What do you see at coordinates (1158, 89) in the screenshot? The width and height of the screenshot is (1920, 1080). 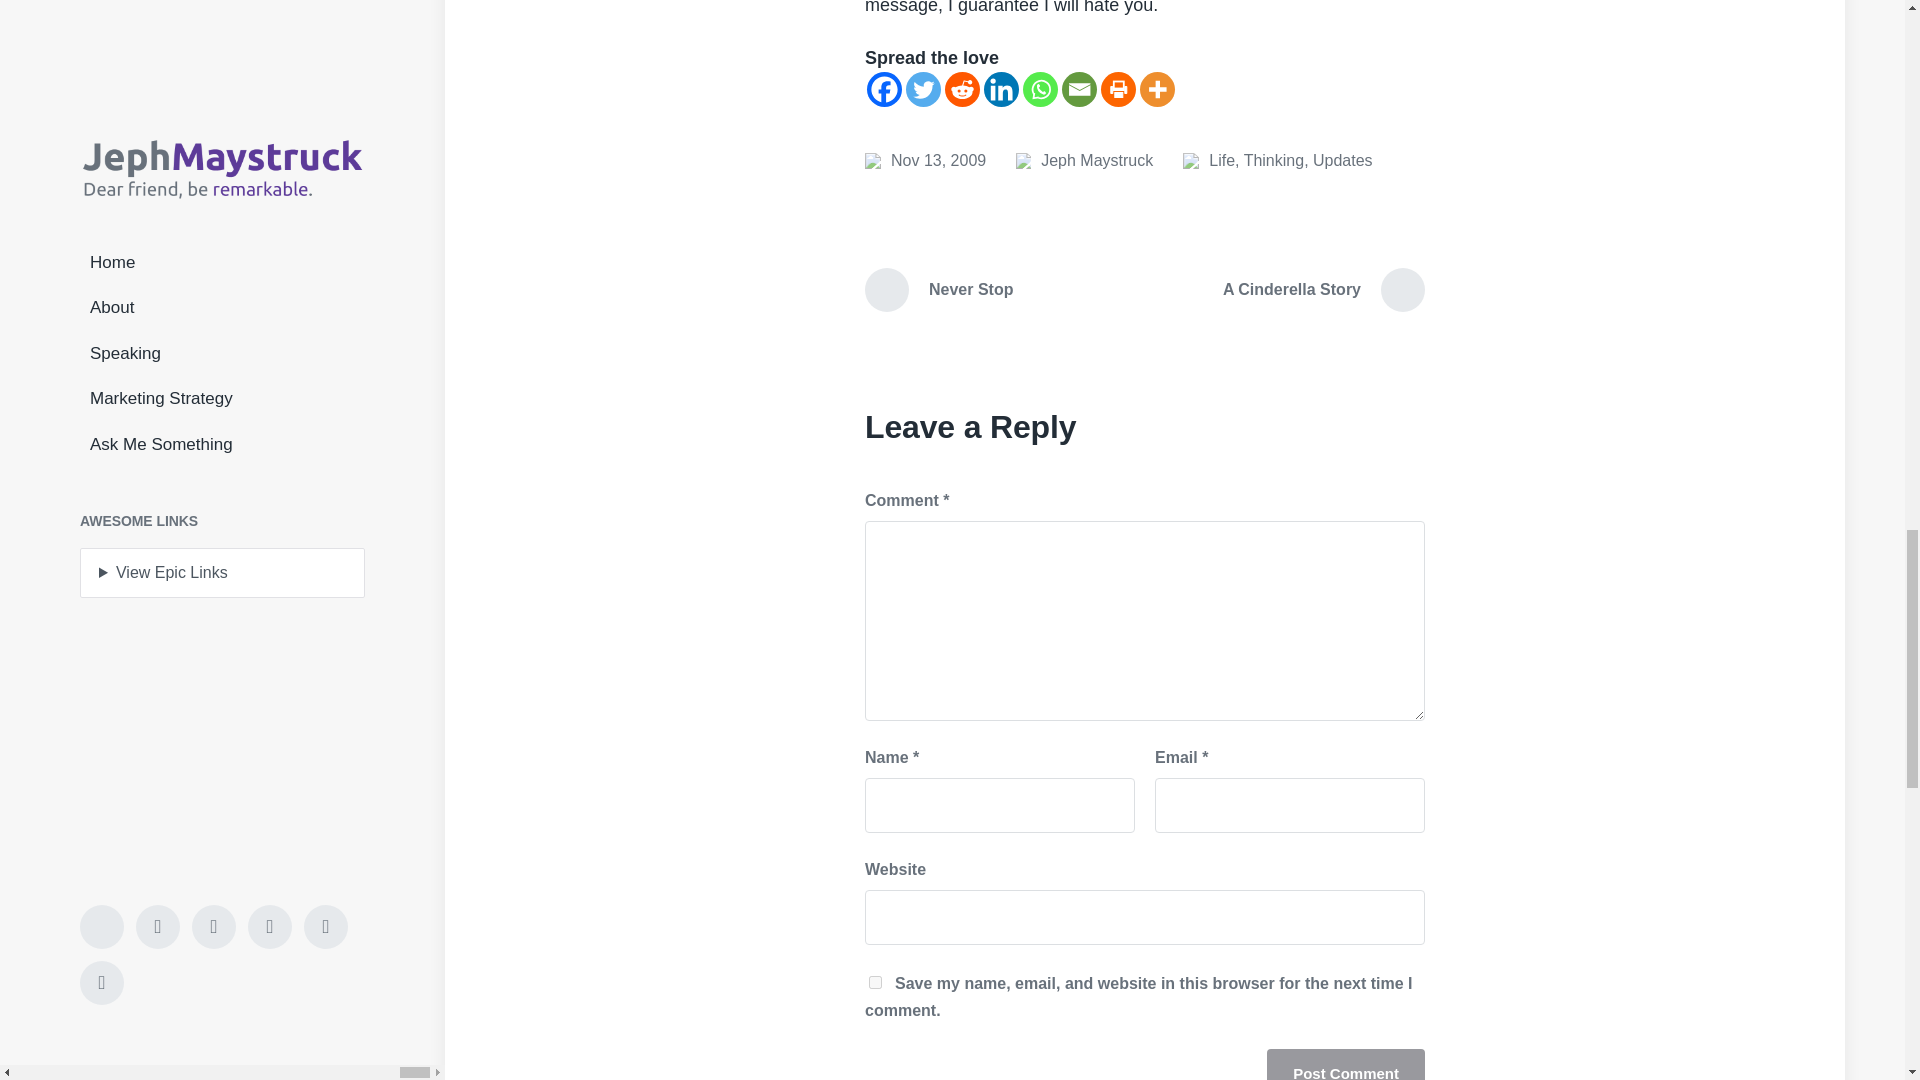 I see `More` at bounding box center [1158, 89].